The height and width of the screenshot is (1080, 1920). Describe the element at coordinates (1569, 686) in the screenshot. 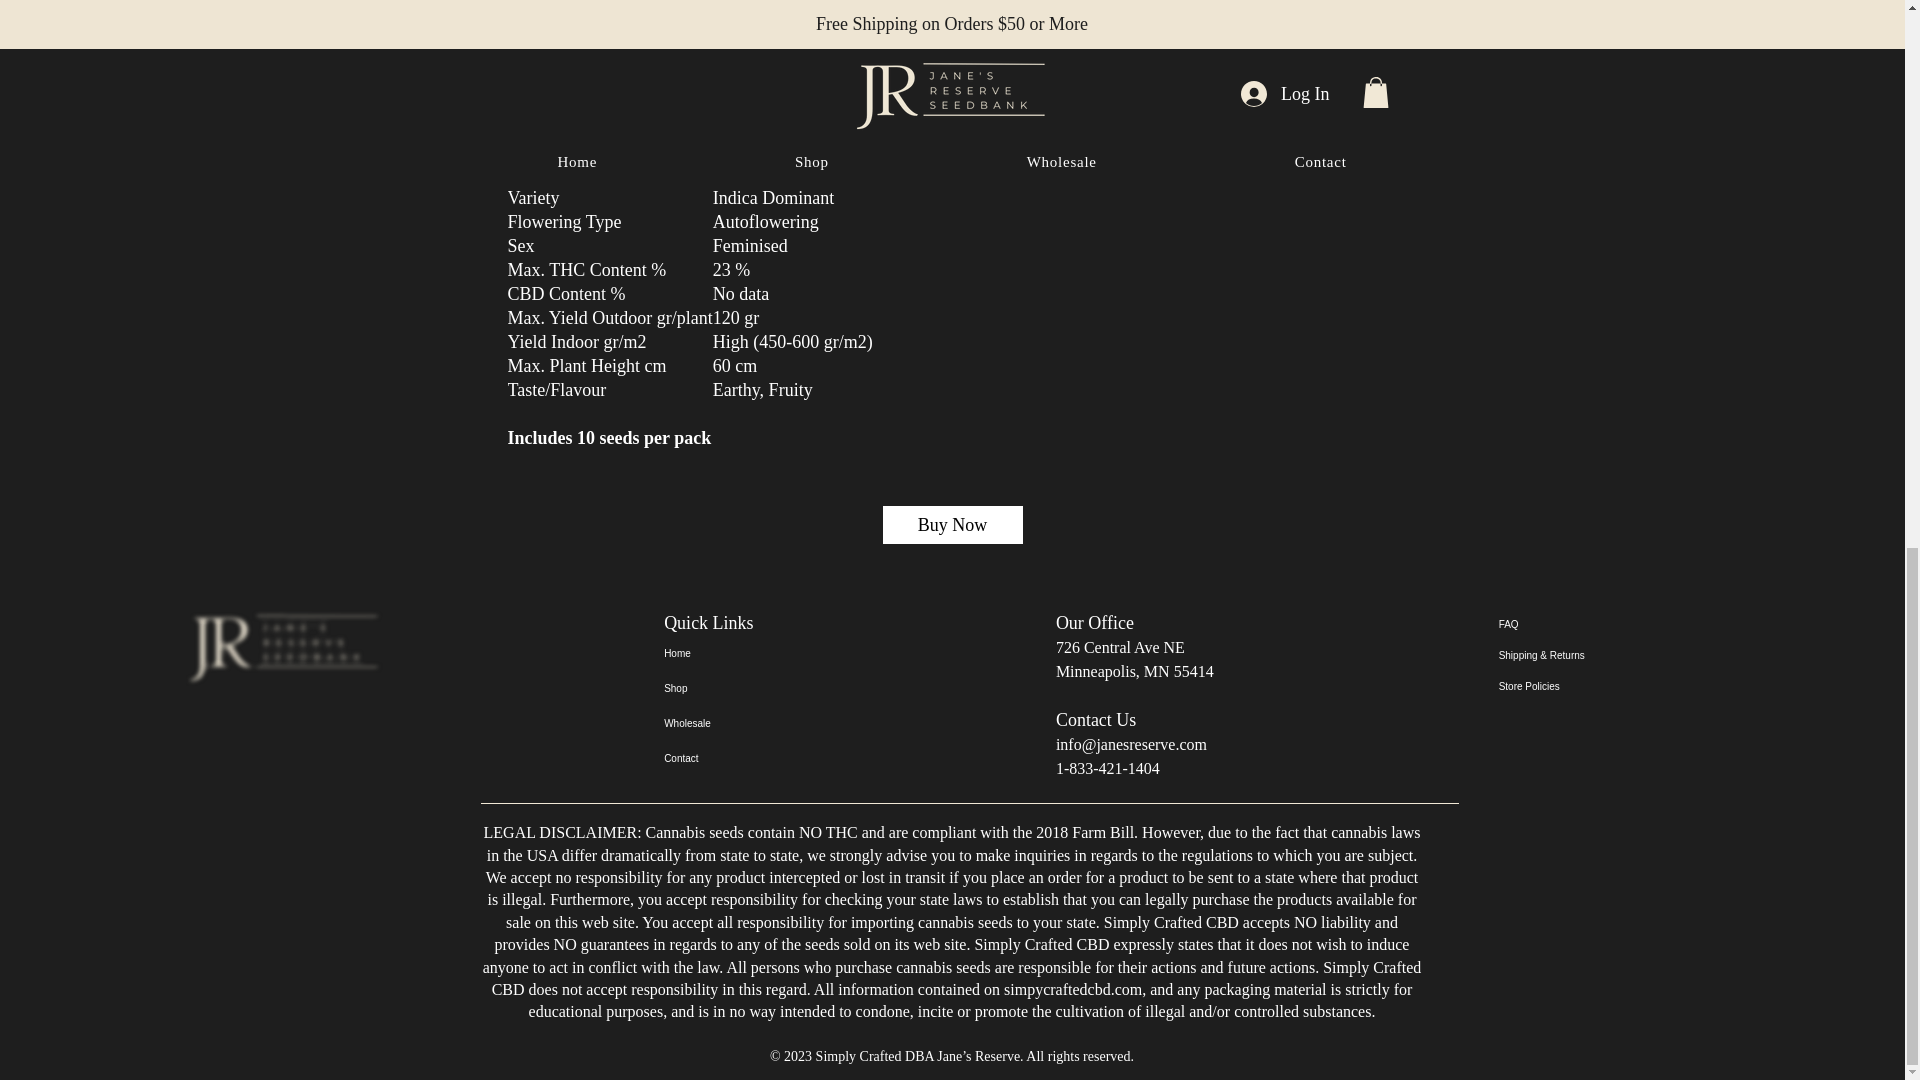

I see `Store Policies` at that location.